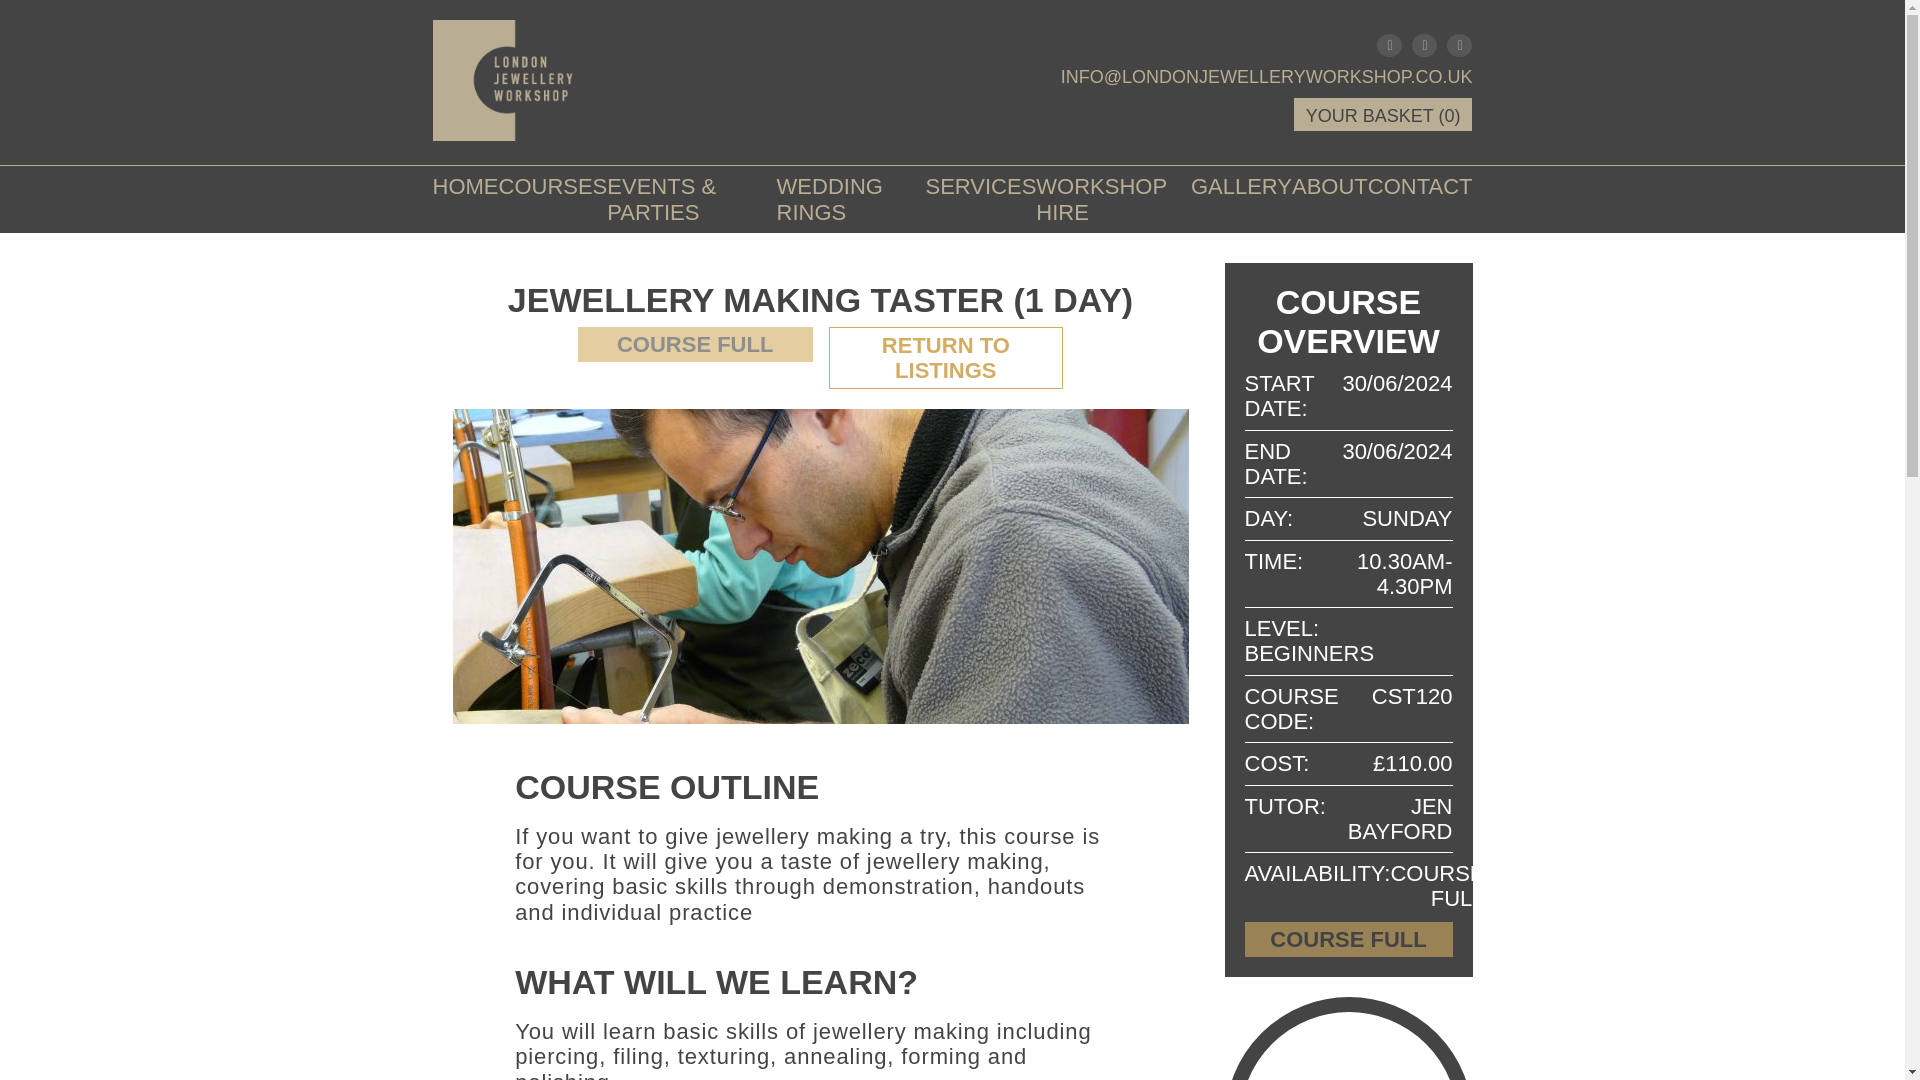 The width and height of the screenshot is (1920, 1080). What do you see at coordinates (1420, 186) in the screenshot?
I see `CONTACT` at bounding box center [1420, 186].